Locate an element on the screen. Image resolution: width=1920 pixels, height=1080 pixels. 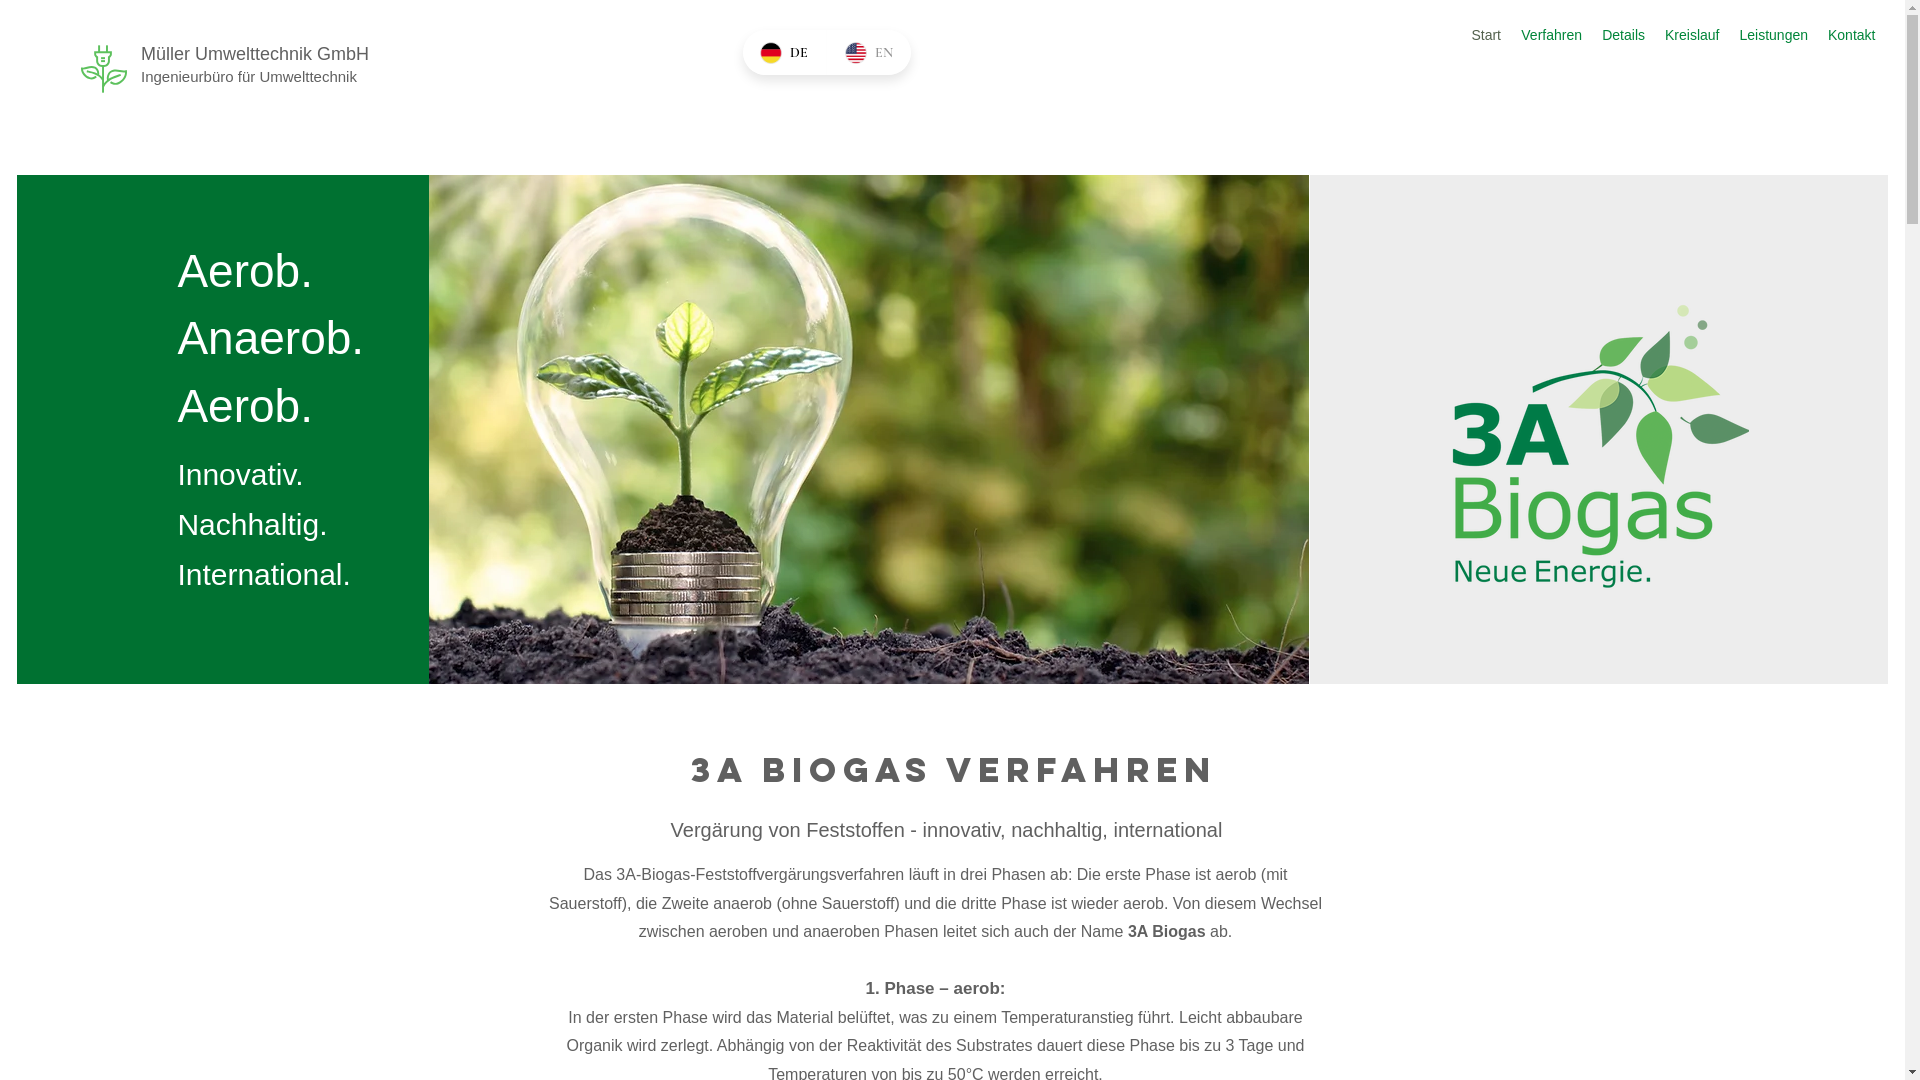
Kreislauf is located at coordinates (1692, 35).